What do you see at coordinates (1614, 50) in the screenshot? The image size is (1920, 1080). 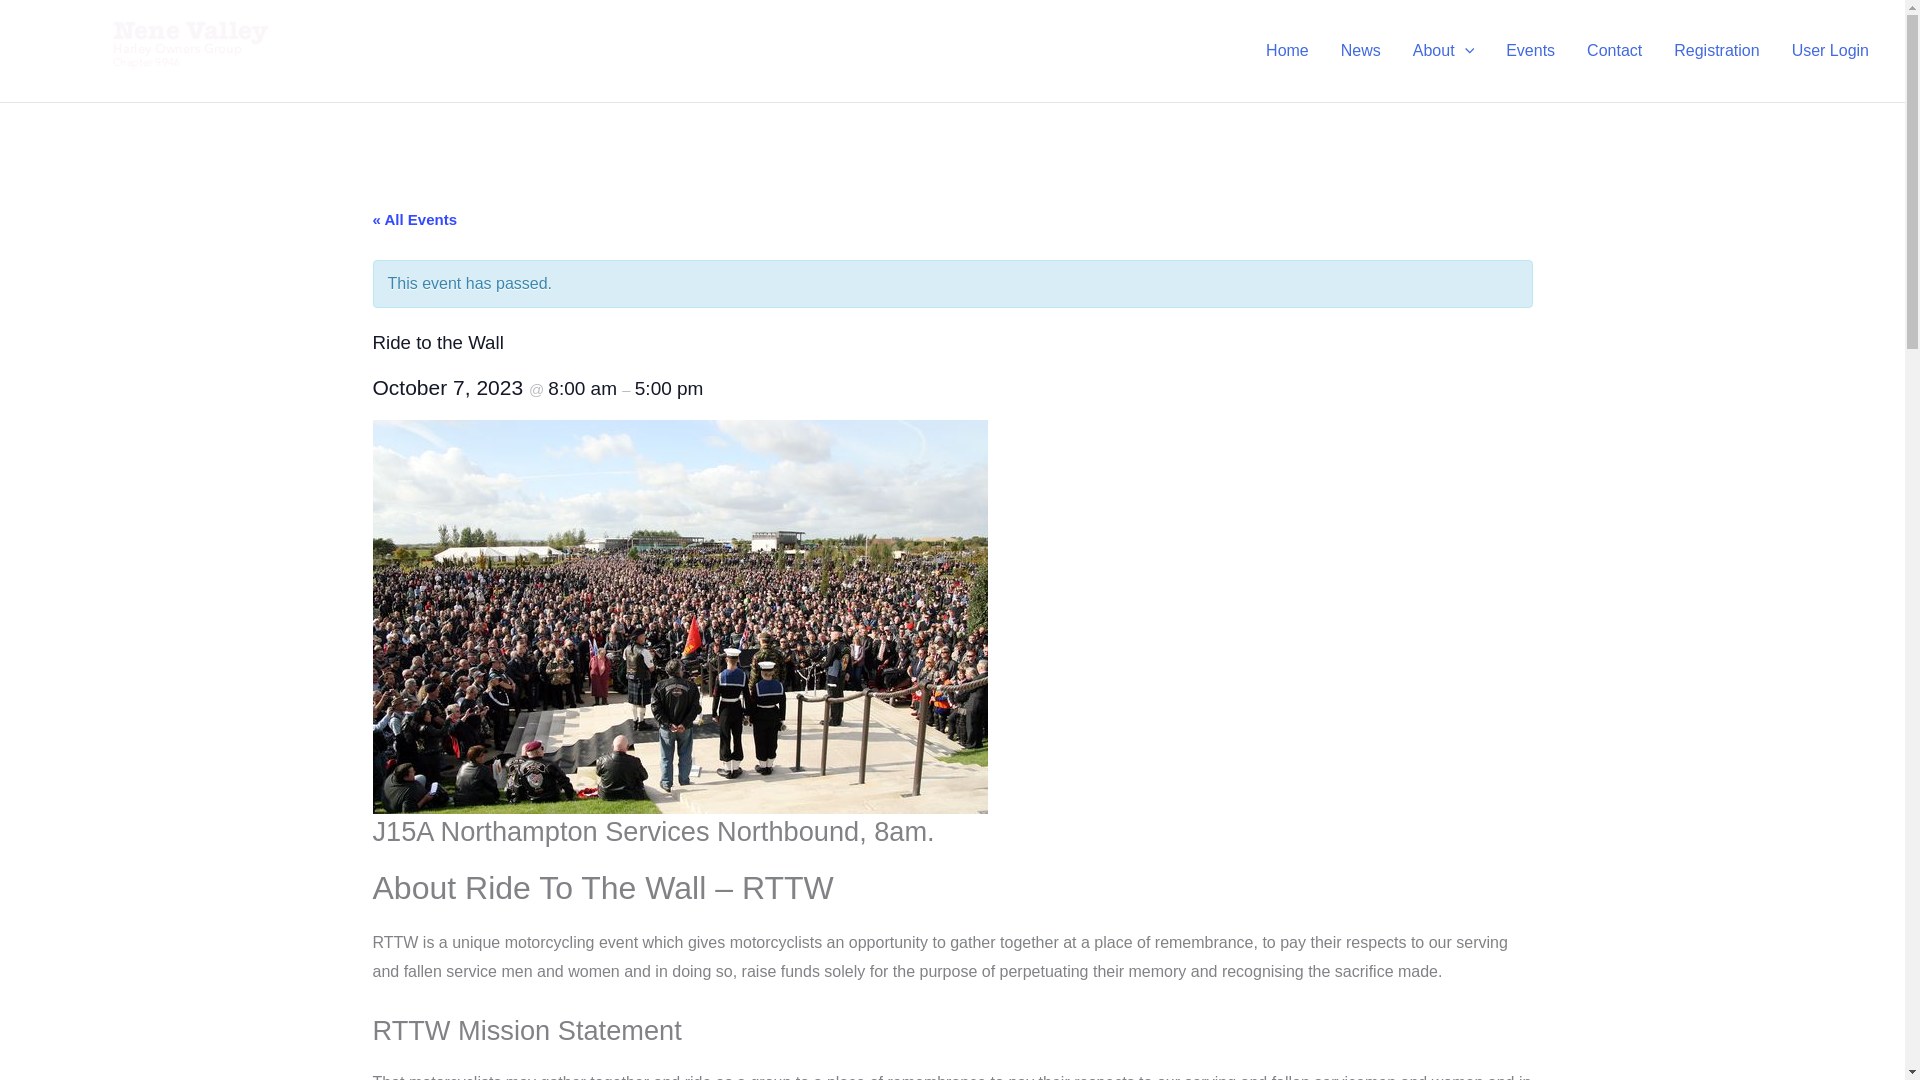 I see `Contact` at bounding box center [1614, 50].